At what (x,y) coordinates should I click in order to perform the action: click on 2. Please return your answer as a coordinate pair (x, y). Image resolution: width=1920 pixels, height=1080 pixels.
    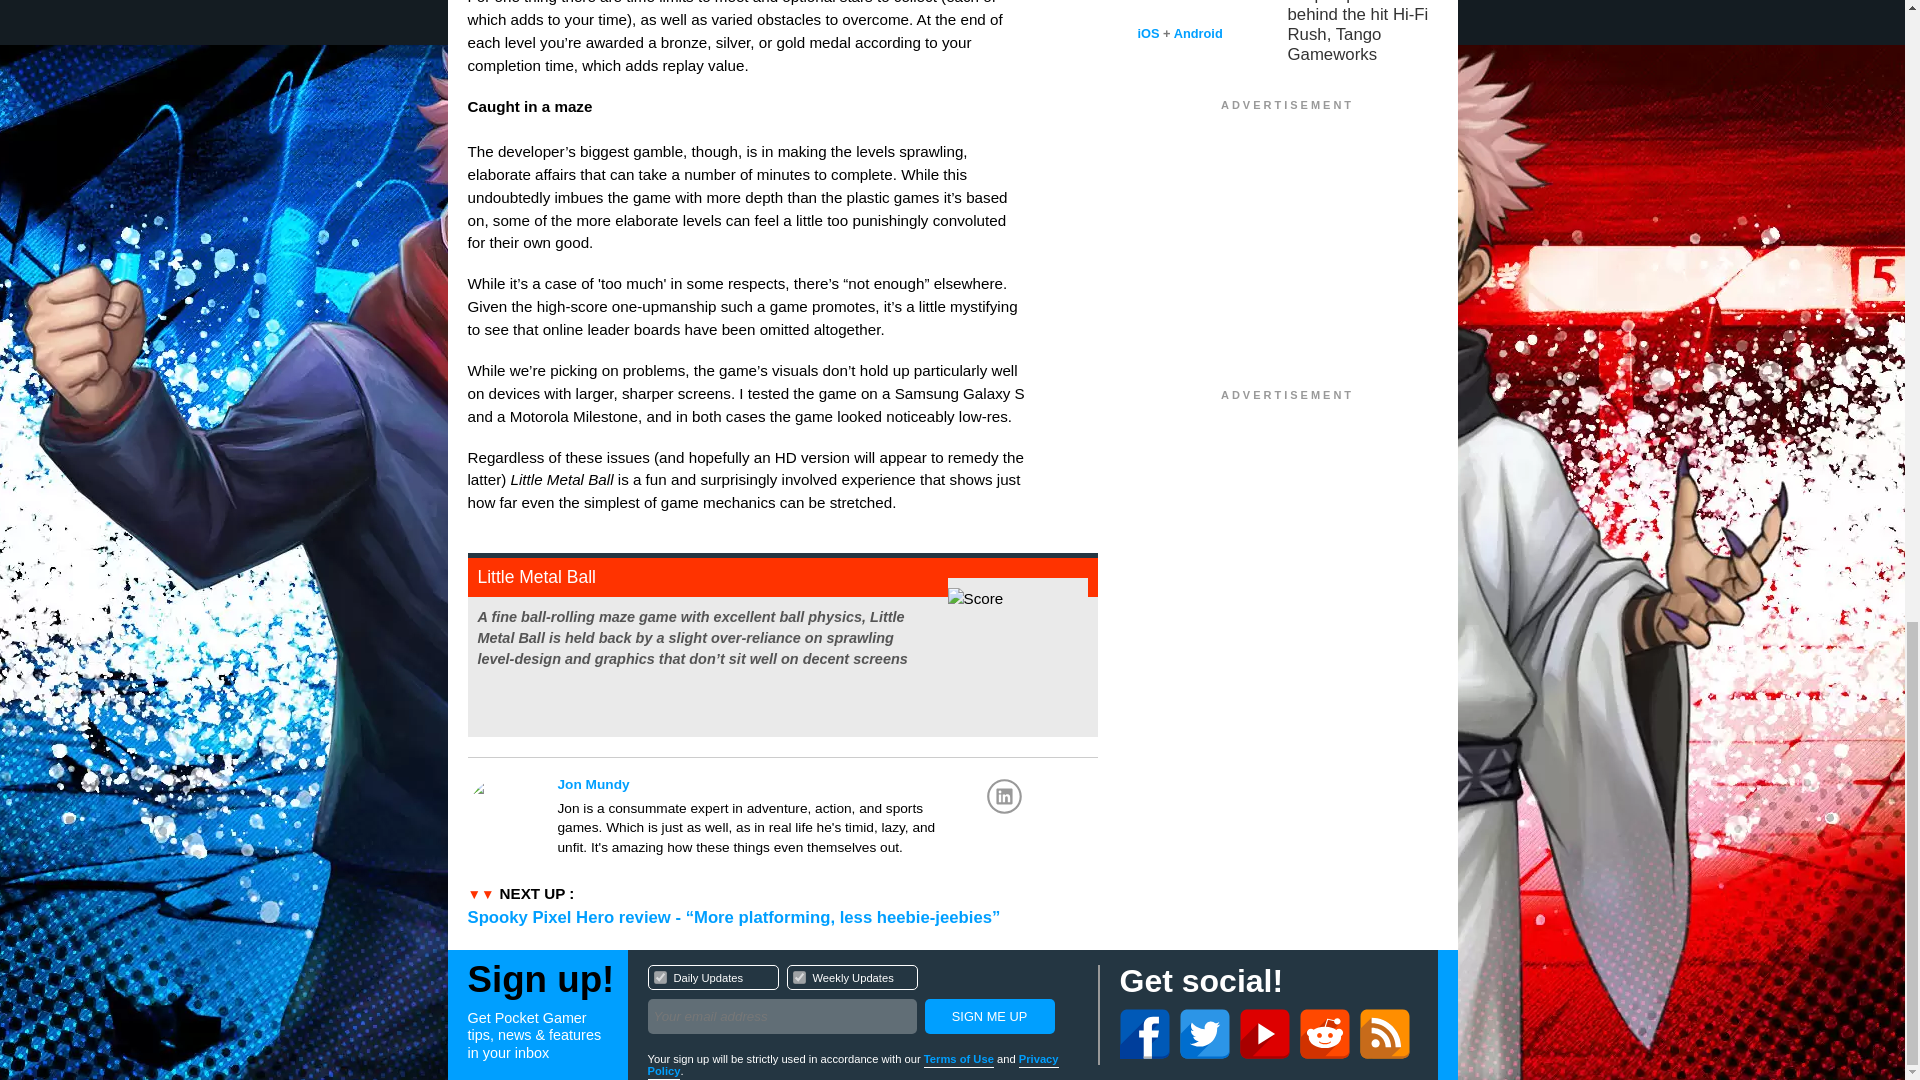
    Looking at the image, I should click on (798, 976).